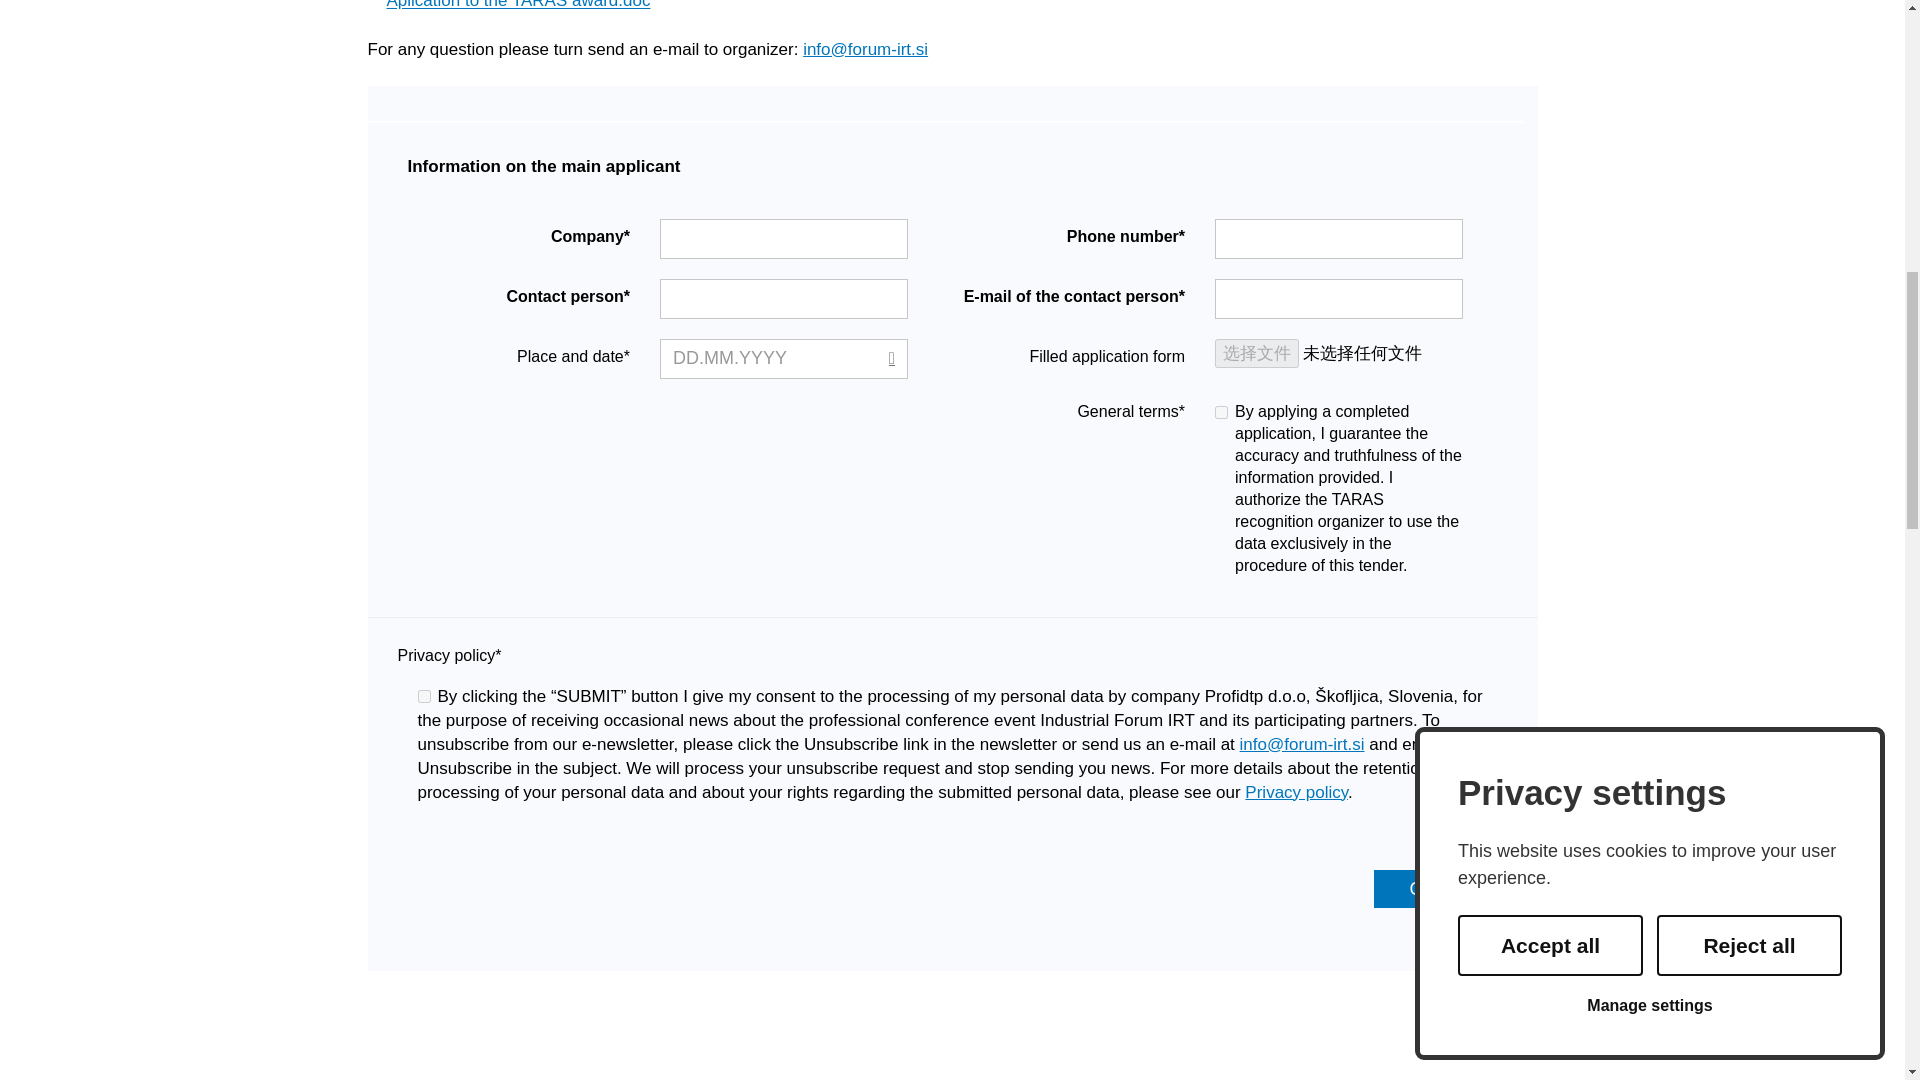  I want to click on Soglasje, so click(424, 696).